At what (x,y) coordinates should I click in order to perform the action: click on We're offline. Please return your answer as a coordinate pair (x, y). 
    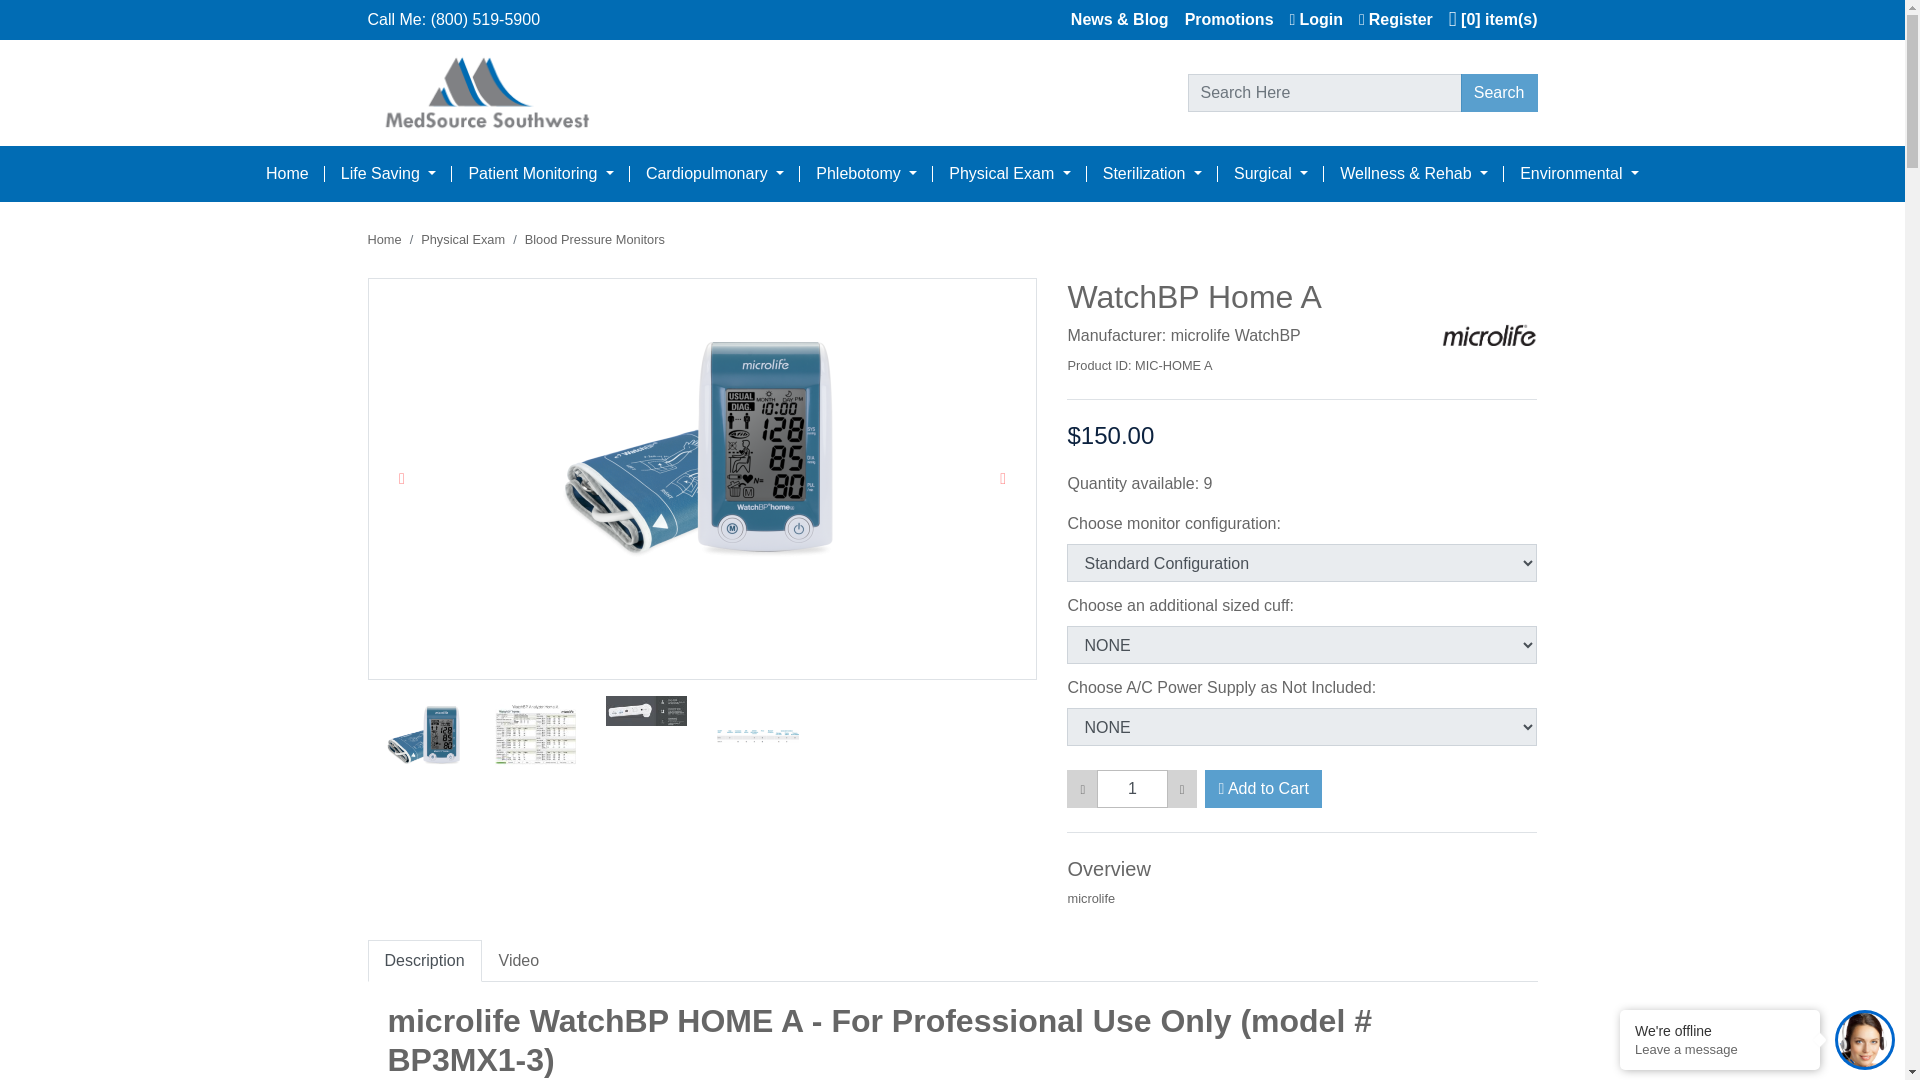
    Looking at the image, I should click on (1720, 1030).